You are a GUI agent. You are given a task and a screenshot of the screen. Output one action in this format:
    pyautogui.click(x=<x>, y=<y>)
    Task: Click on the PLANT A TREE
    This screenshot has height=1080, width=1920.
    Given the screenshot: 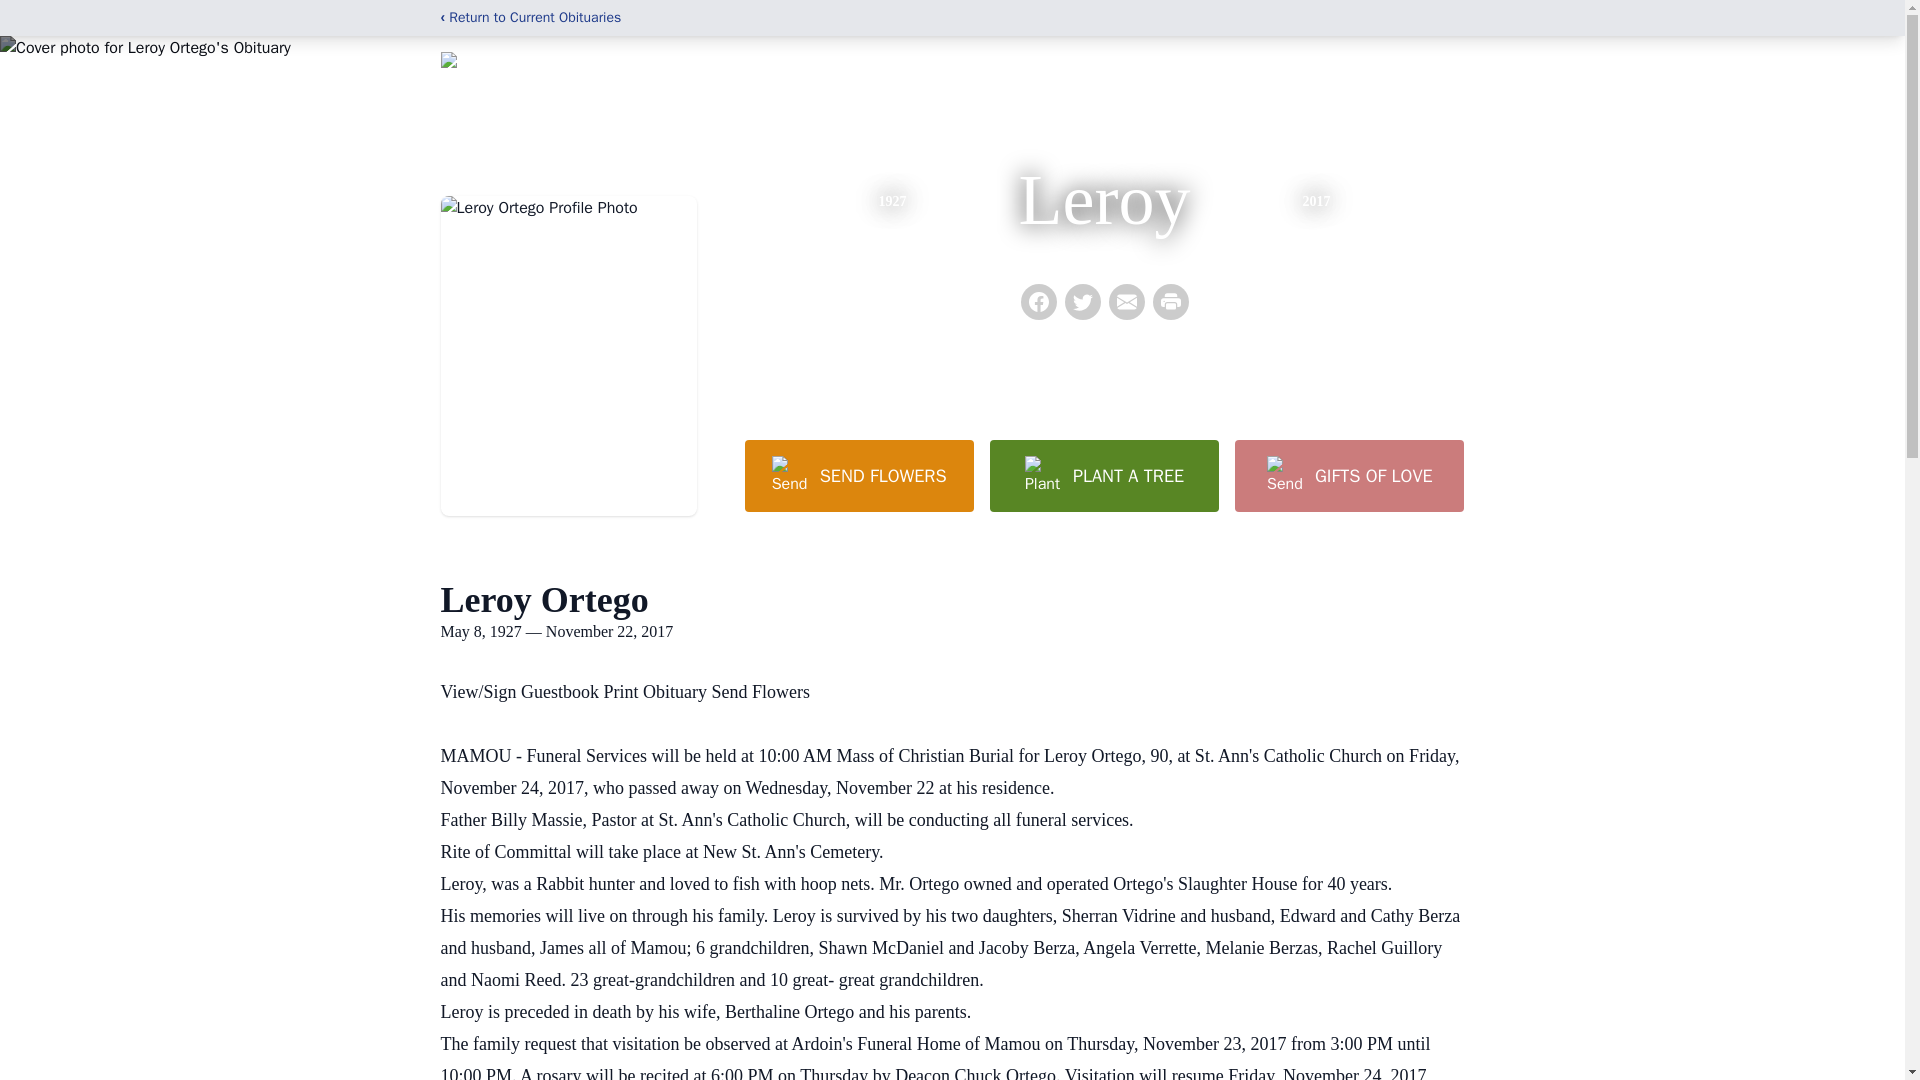 What is the action you would take?
    pyautogui.click(x=1104, y=475)
    